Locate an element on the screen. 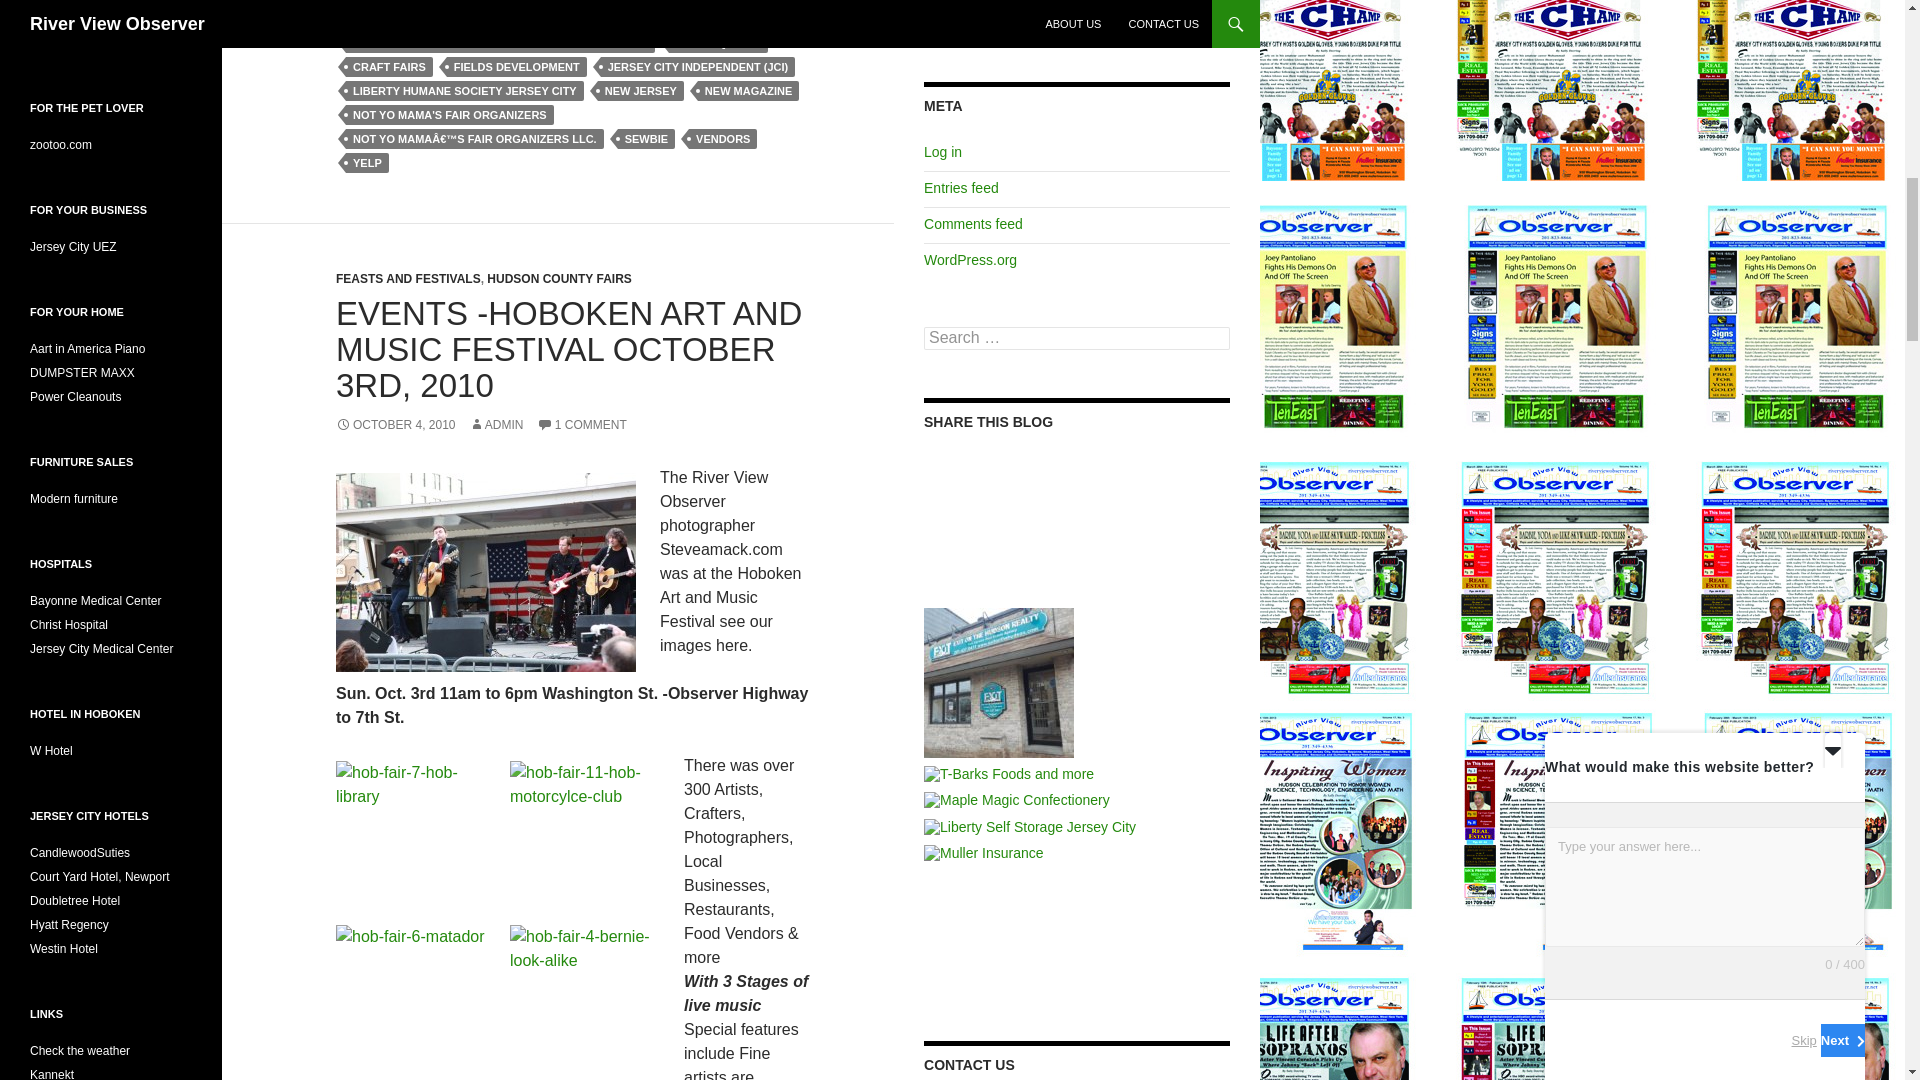 The image size is (1920, 1080). ADMIN is located at coordinates (496, 424).